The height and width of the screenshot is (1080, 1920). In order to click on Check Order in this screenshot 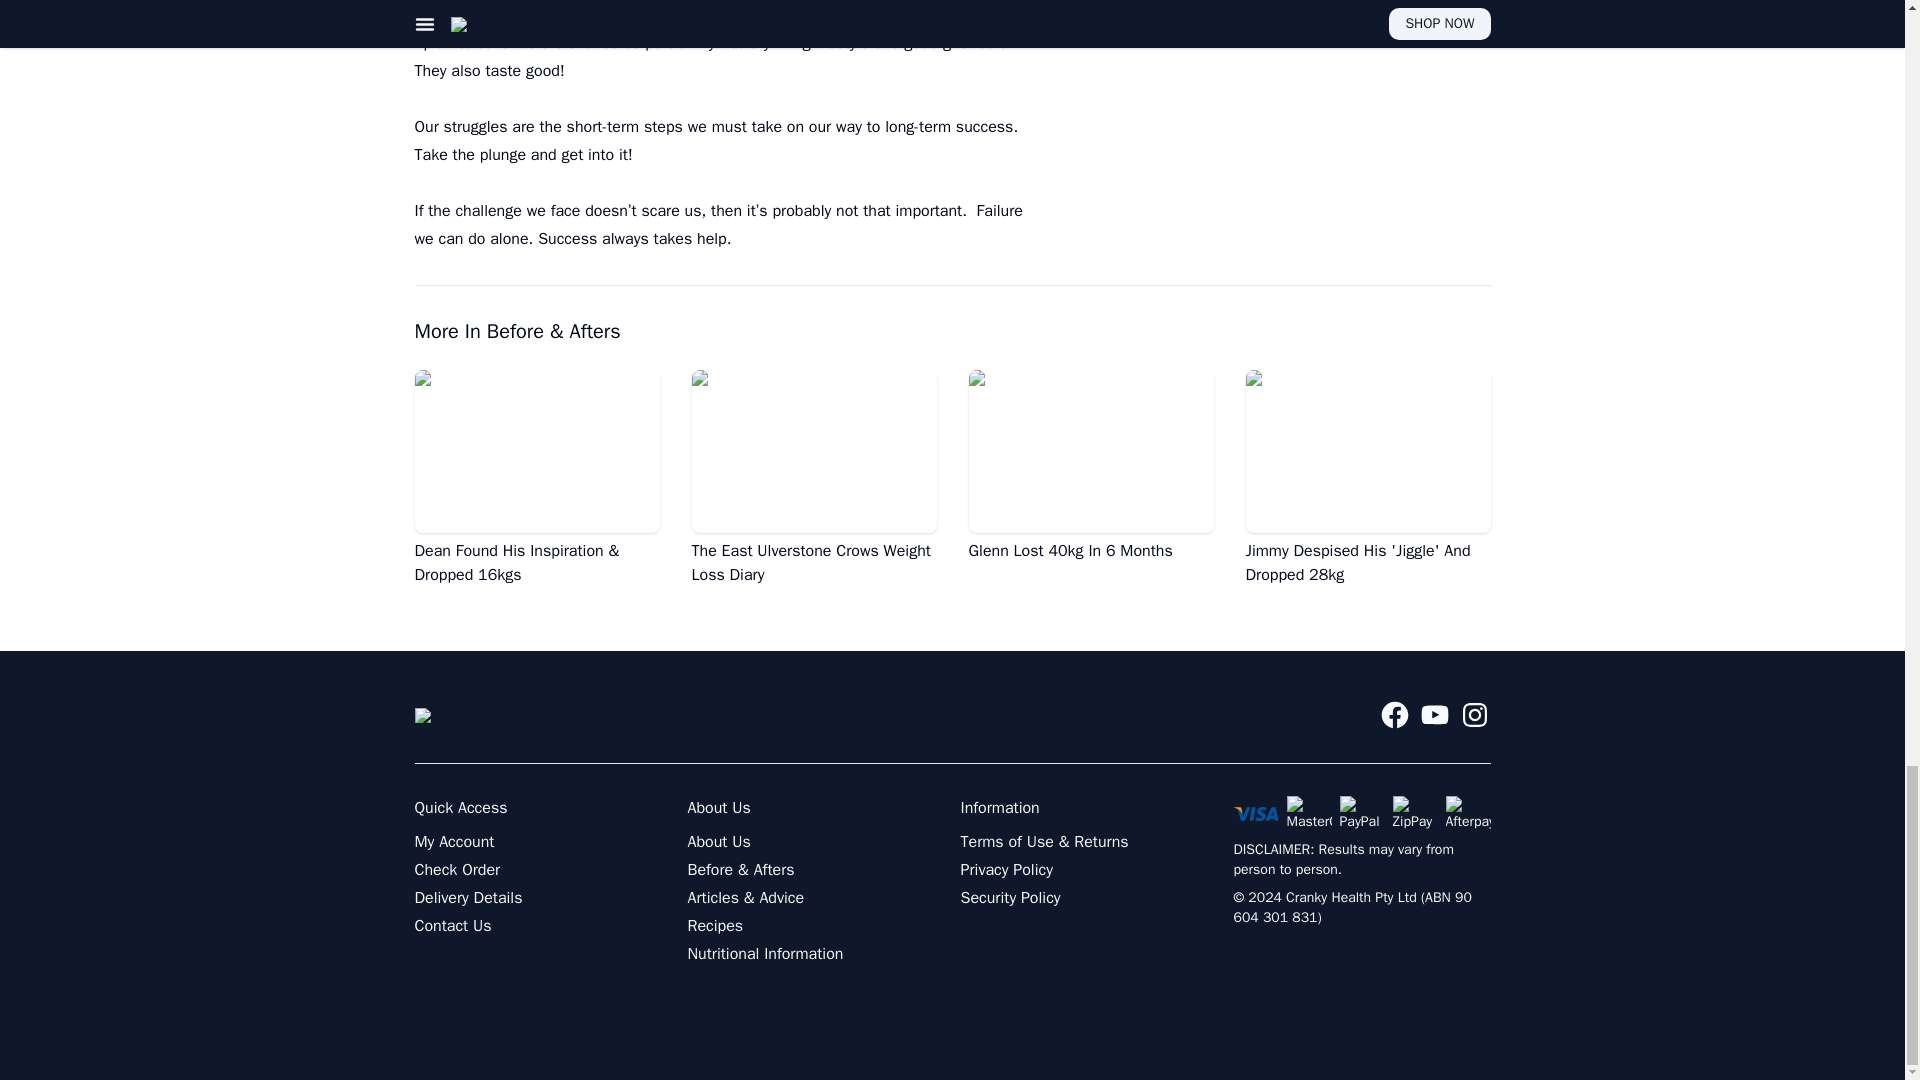, I will do `click(456, 870)`.